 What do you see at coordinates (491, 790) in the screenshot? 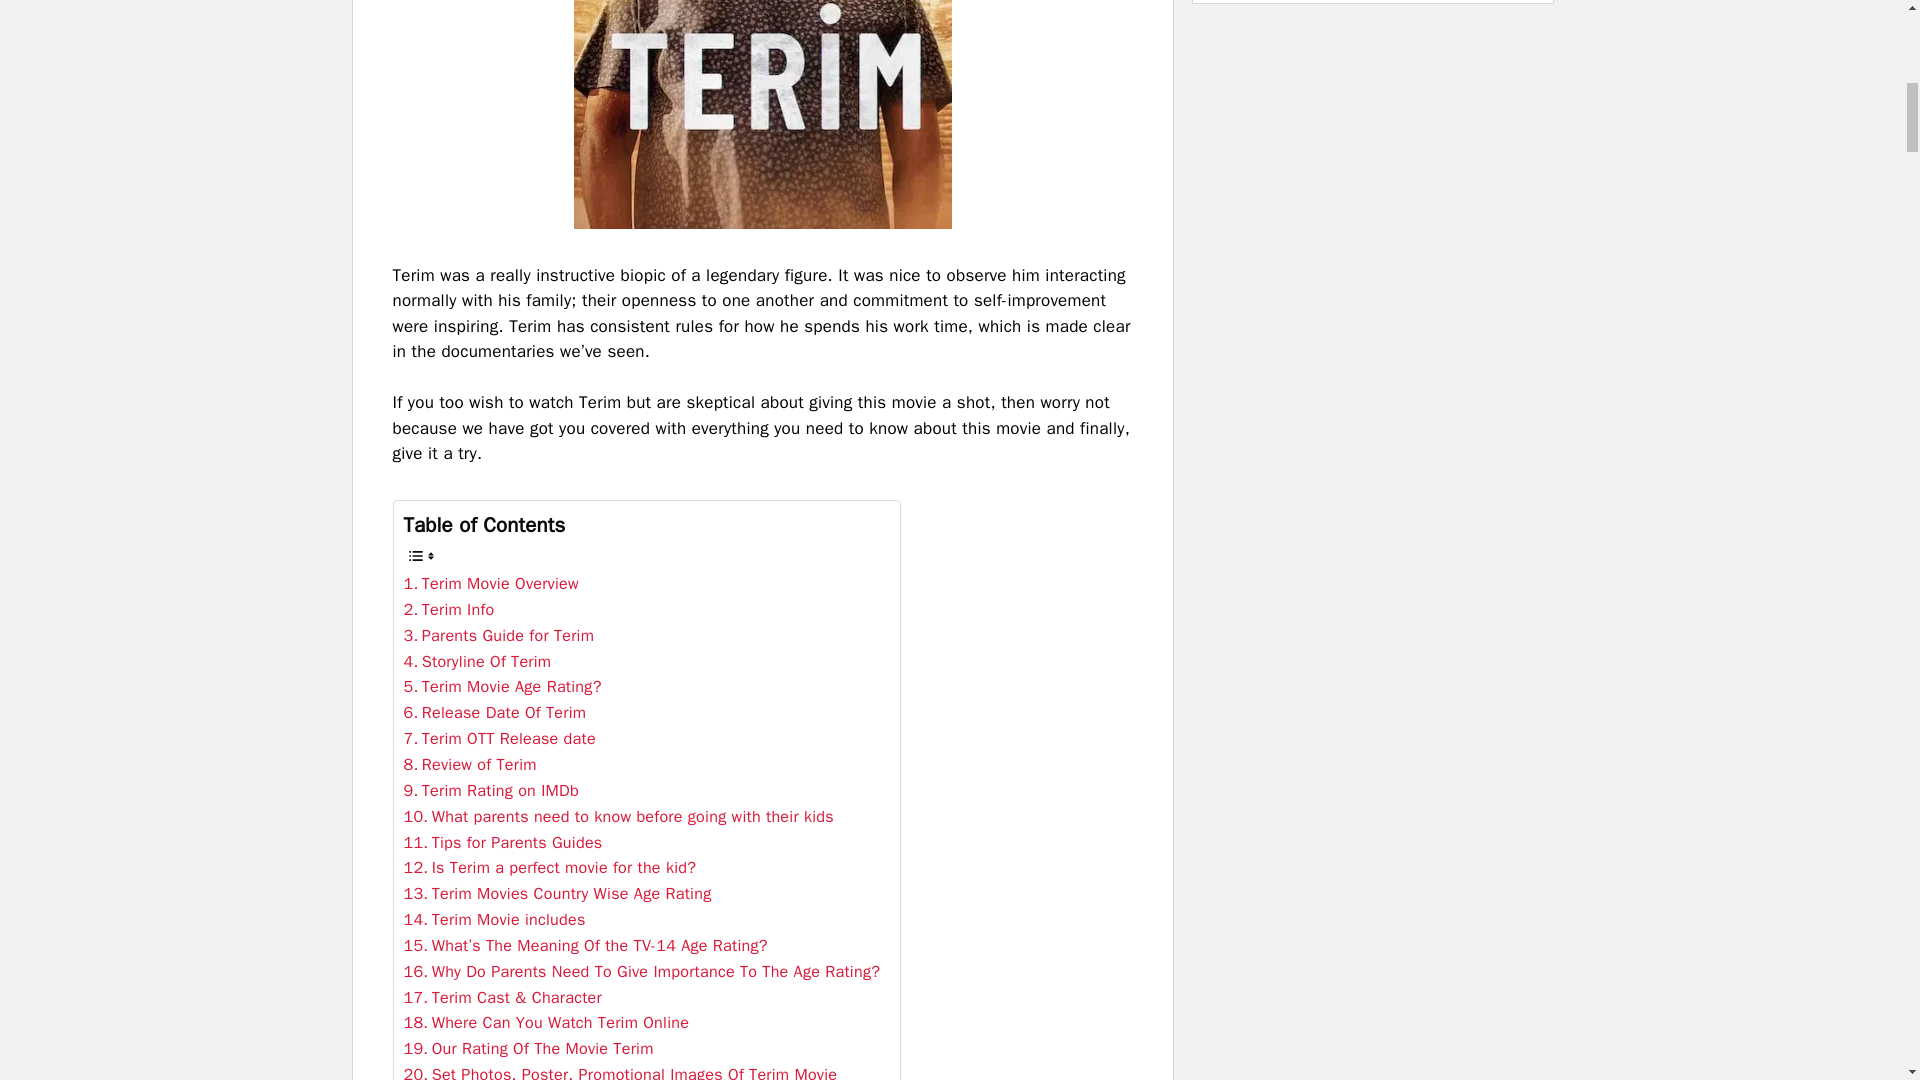
I see `Terim Rating on IMDb` at bounding box center [491, 790].